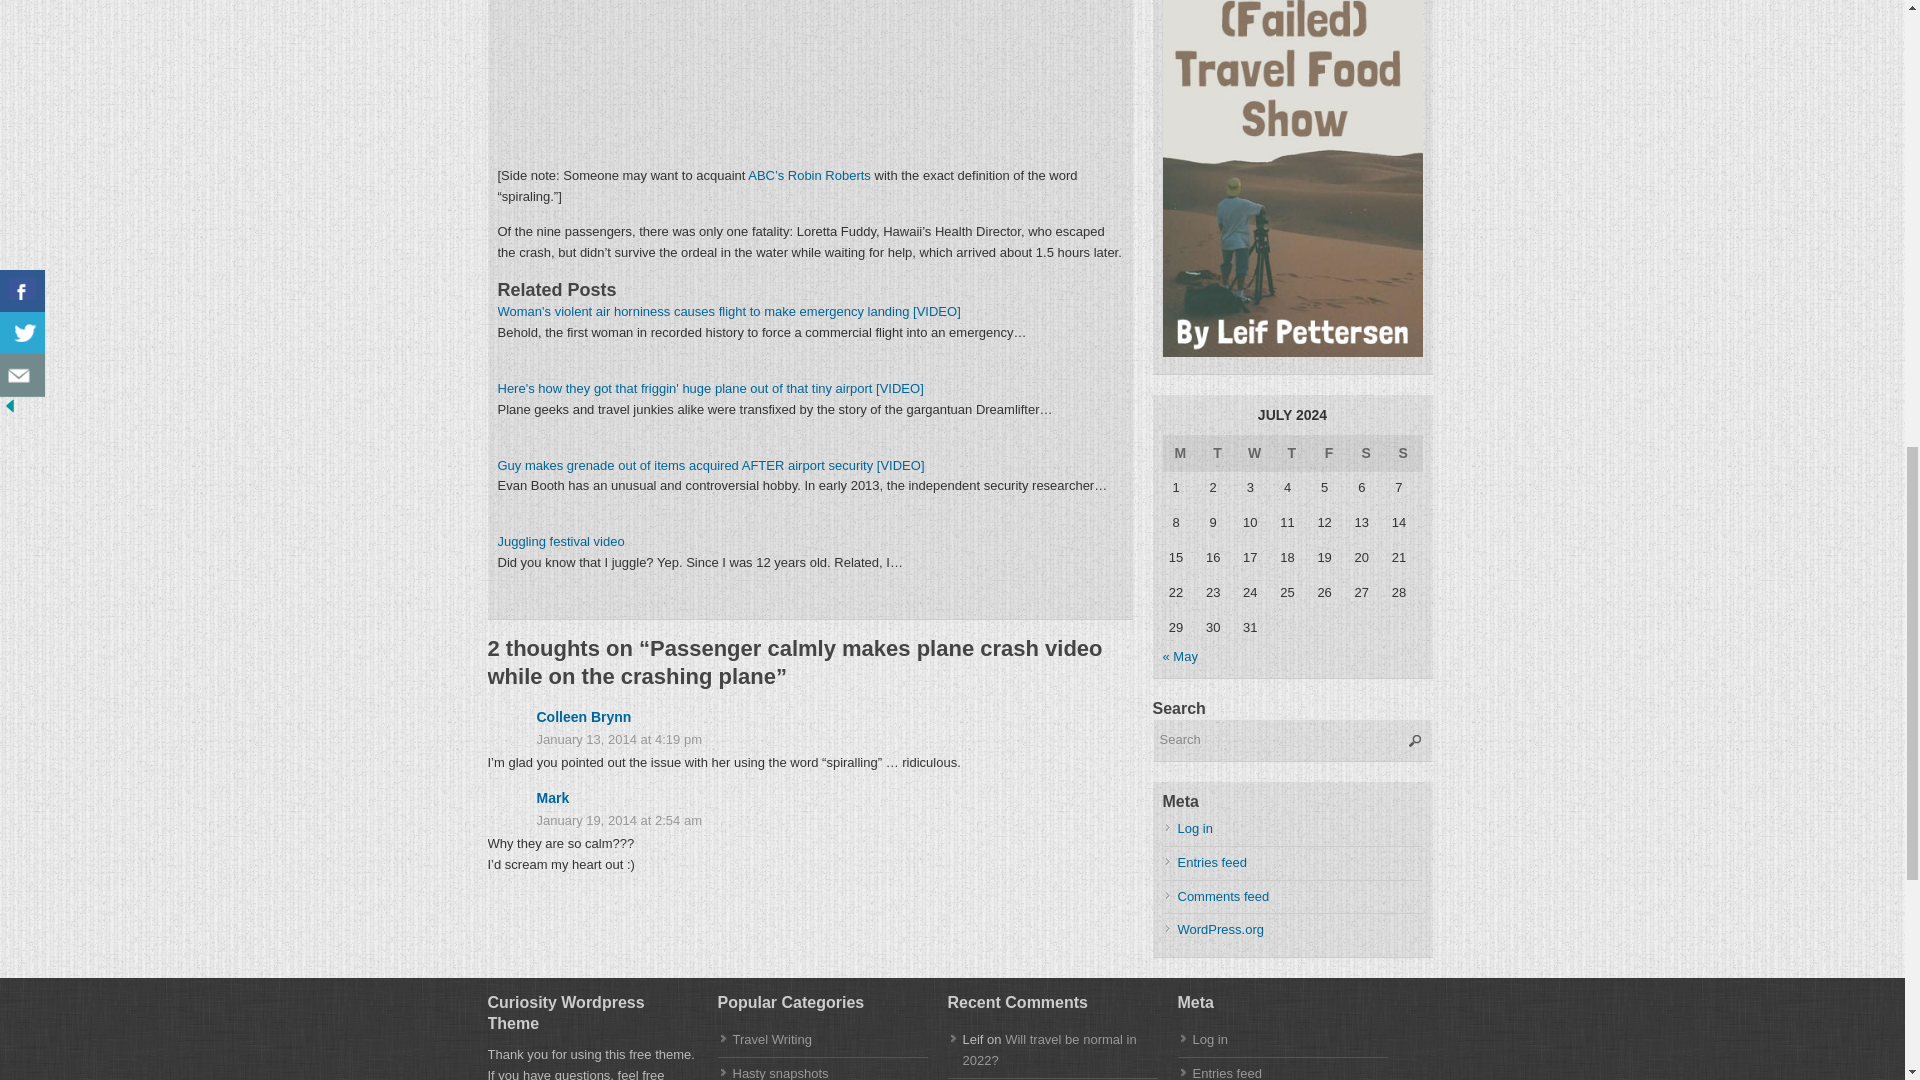  I want to click on Travel Writing, so click(770, 1039).